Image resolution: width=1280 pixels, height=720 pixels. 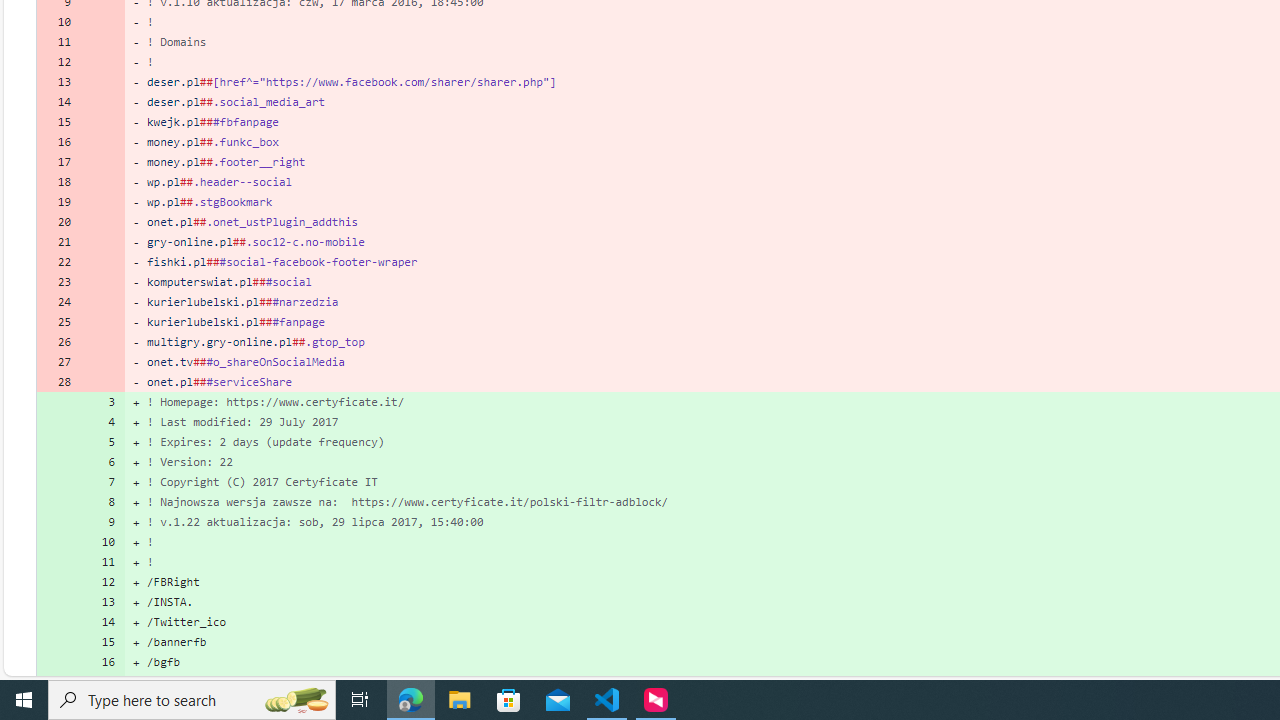 I want to click on 4, so click(x=102, y=422).